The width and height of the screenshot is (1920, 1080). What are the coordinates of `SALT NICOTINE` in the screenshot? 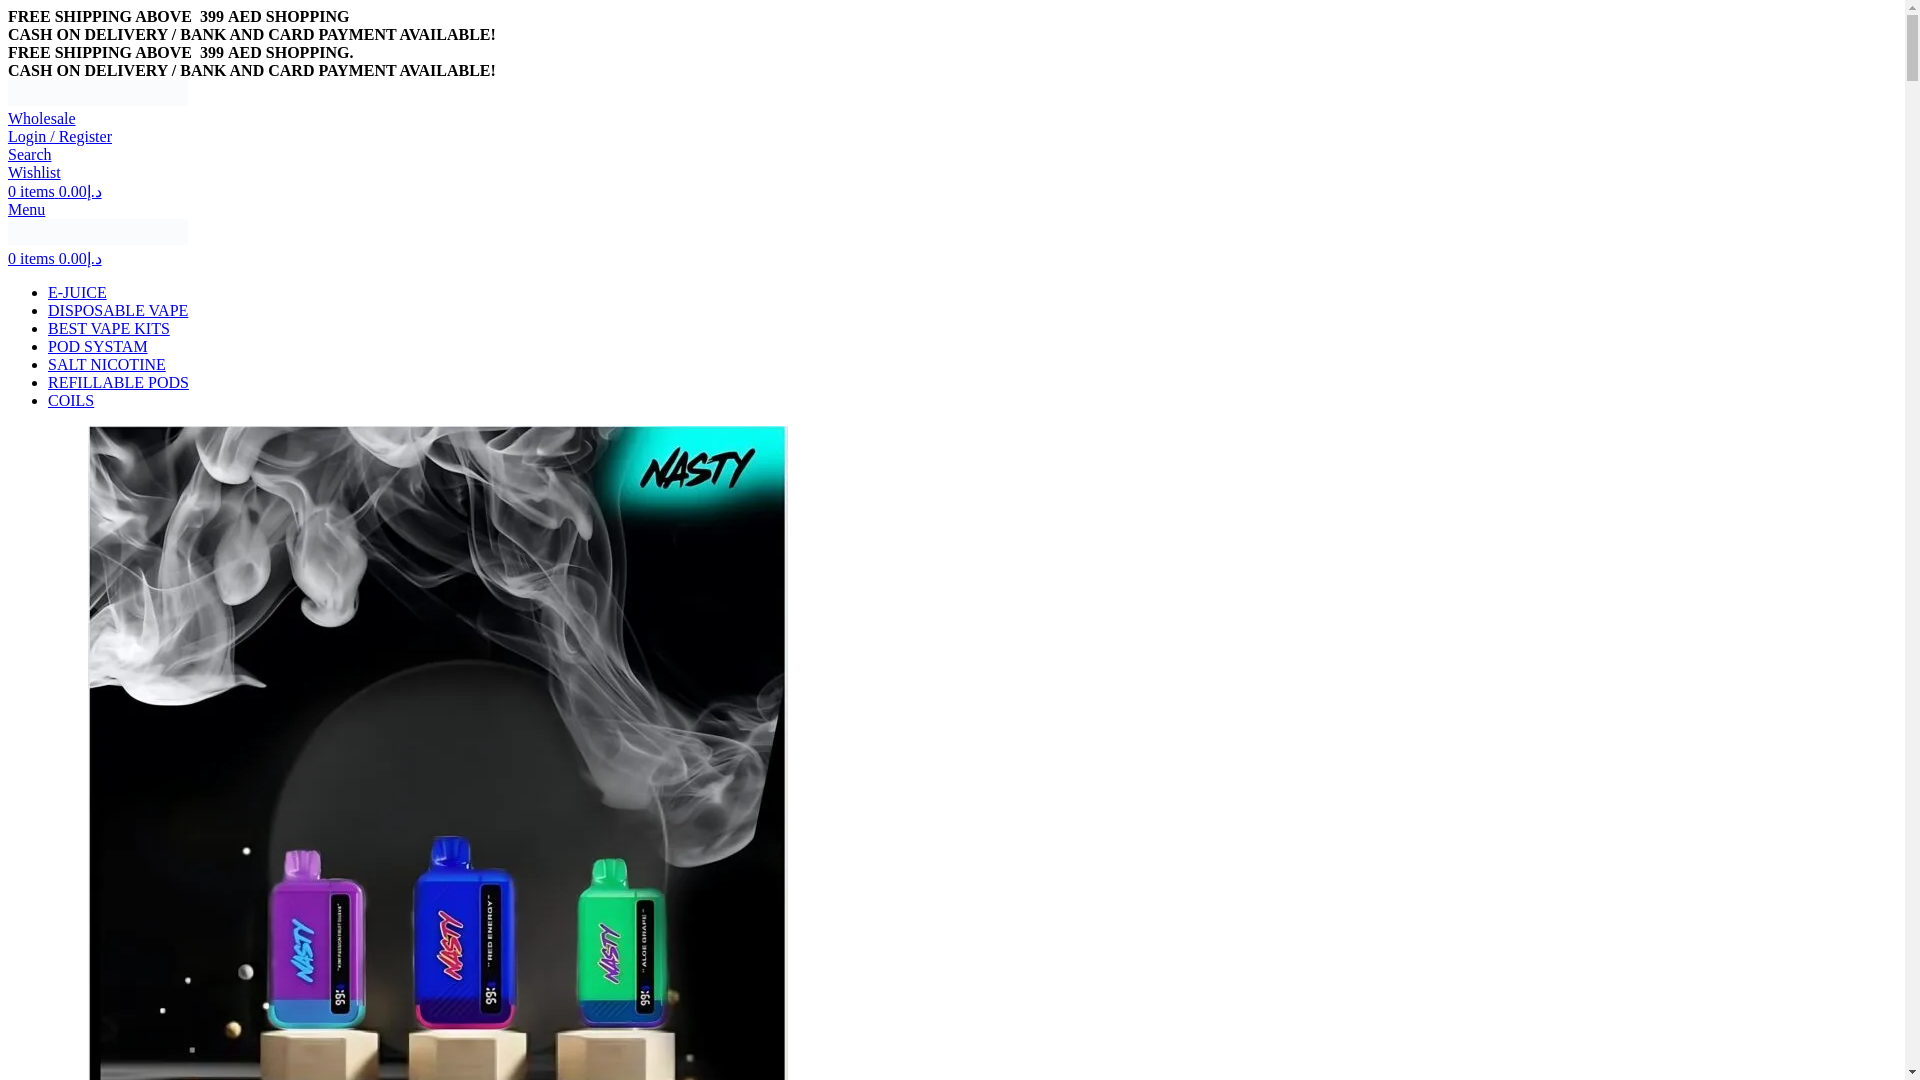 It's located at (106, 364).